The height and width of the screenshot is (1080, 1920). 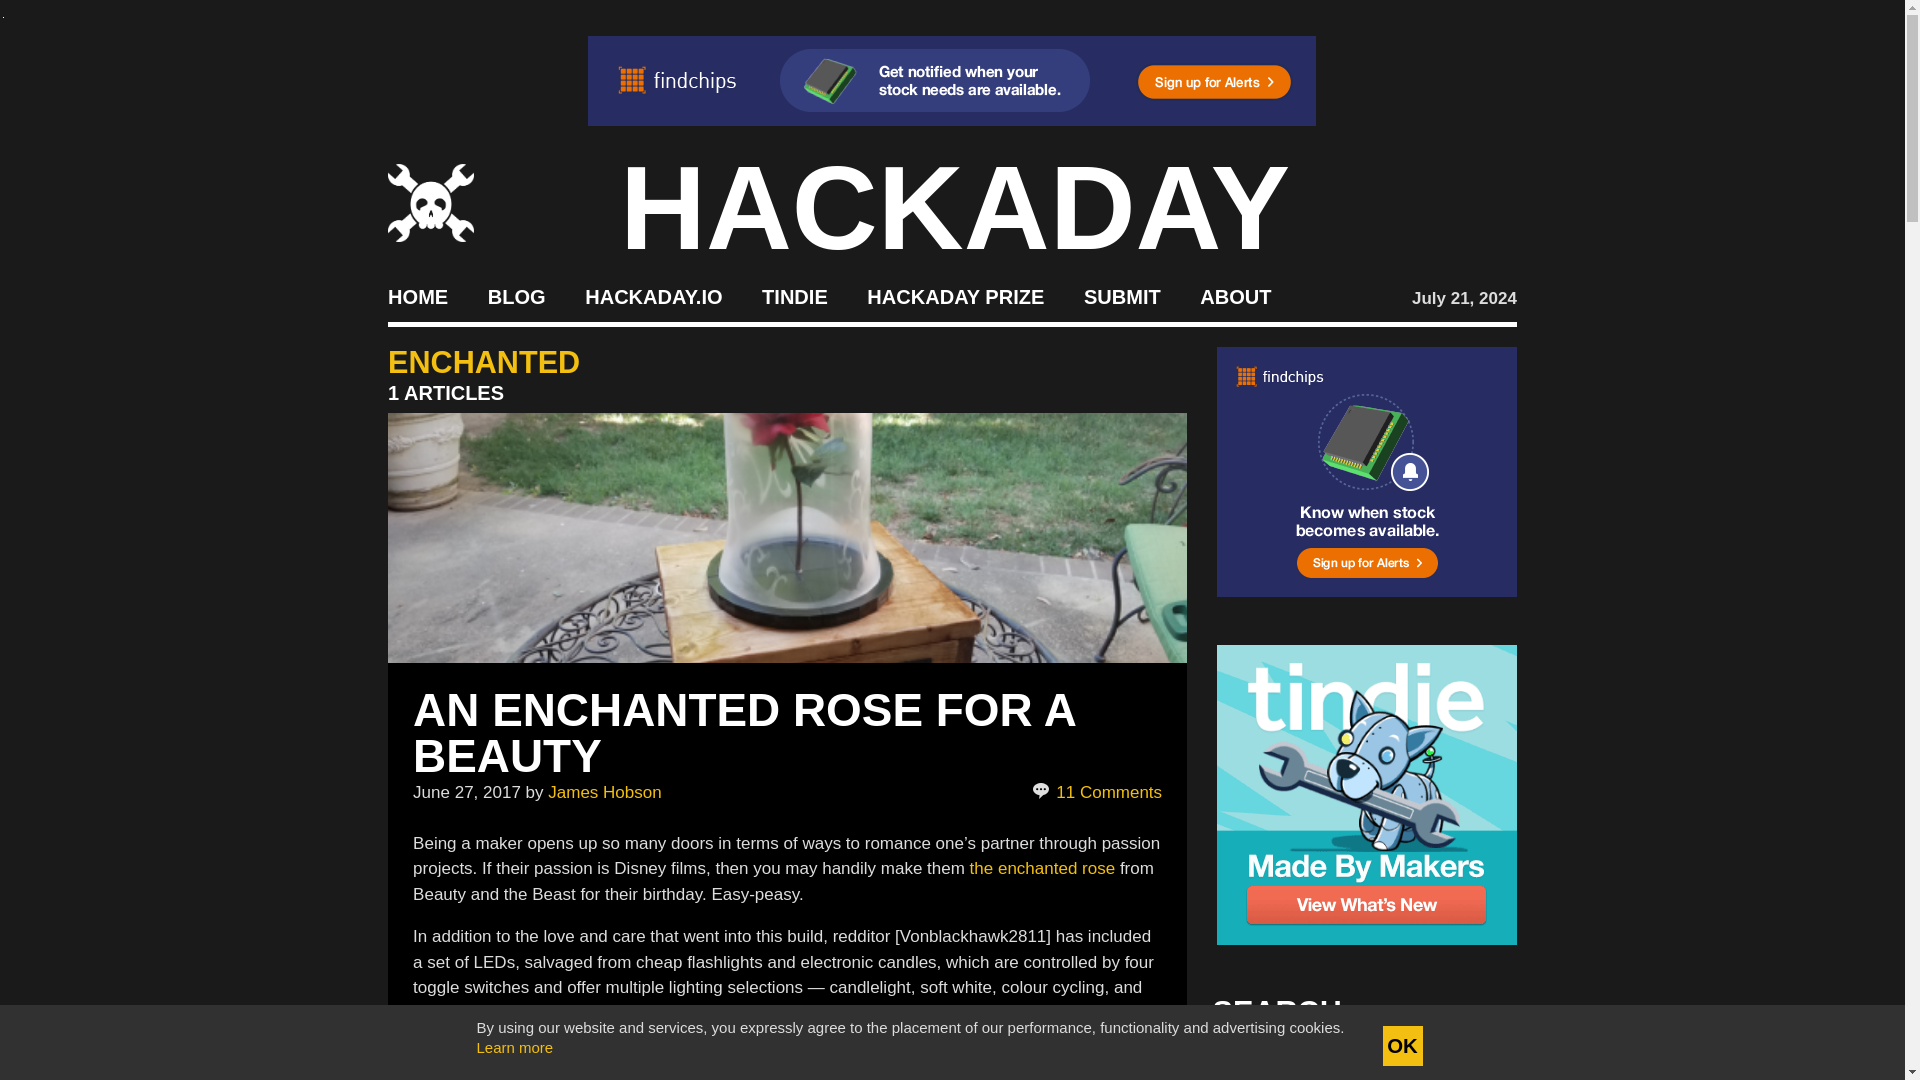 I want to click on the enchanted rose, so click(x=1042, y=868).